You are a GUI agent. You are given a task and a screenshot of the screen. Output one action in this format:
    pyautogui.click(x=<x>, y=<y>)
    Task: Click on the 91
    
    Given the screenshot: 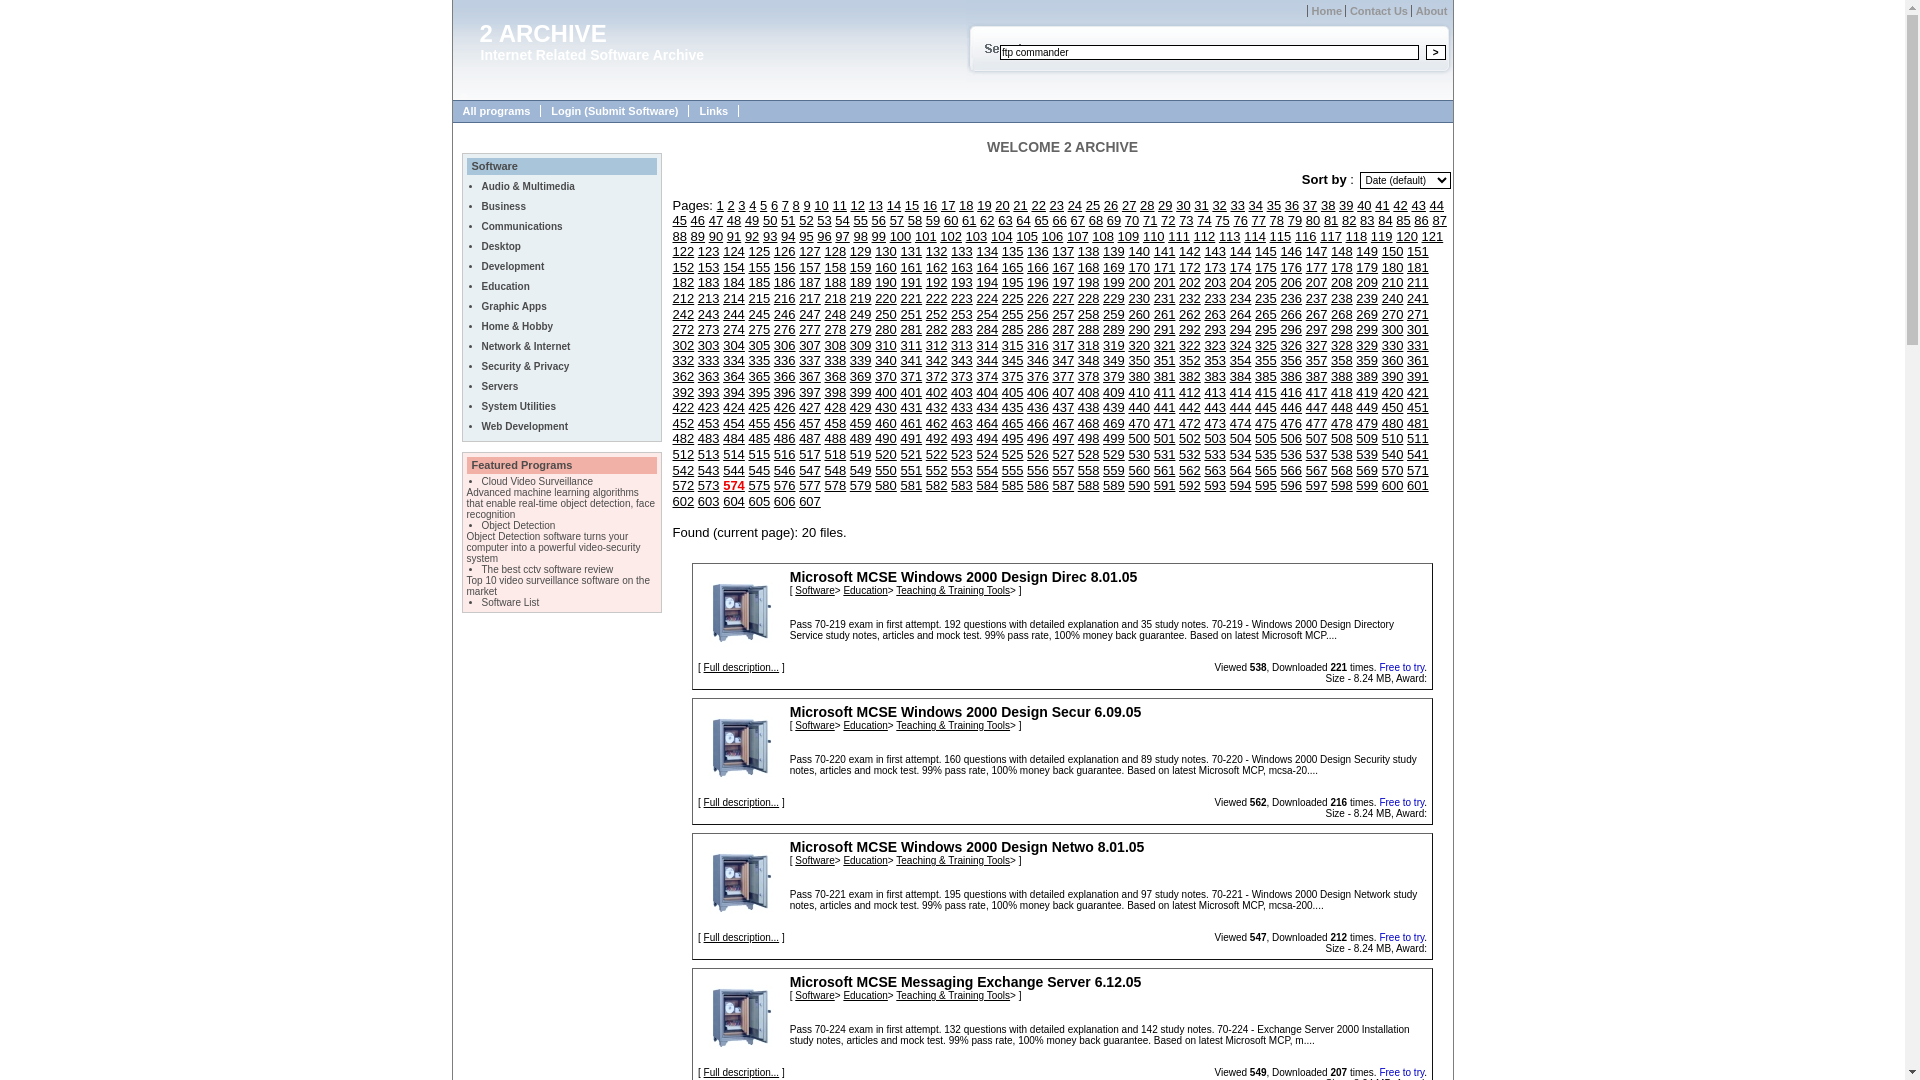 What is the action you would take?
    pyautogui.click(x=734, y=236)
    